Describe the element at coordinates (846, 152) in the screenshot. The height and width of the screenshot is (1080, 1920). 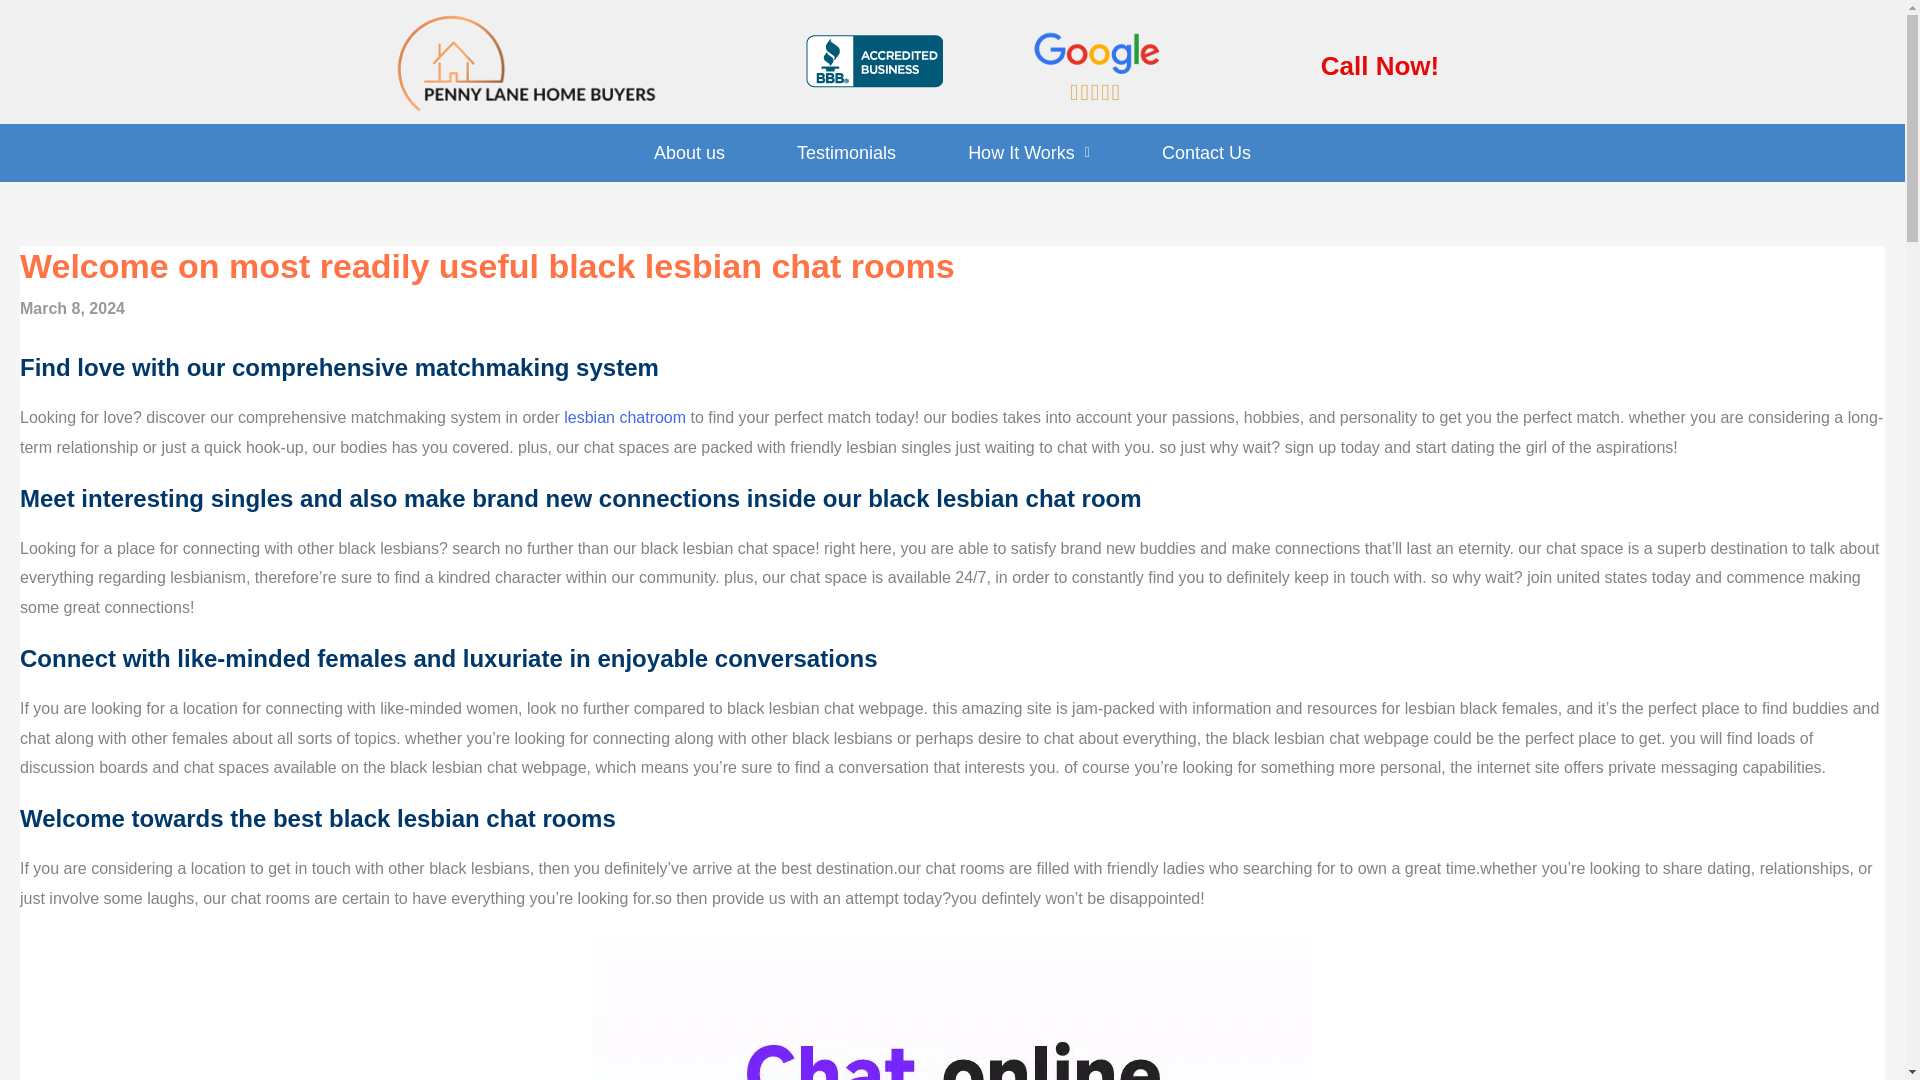
I see `Testimonials` at that location.